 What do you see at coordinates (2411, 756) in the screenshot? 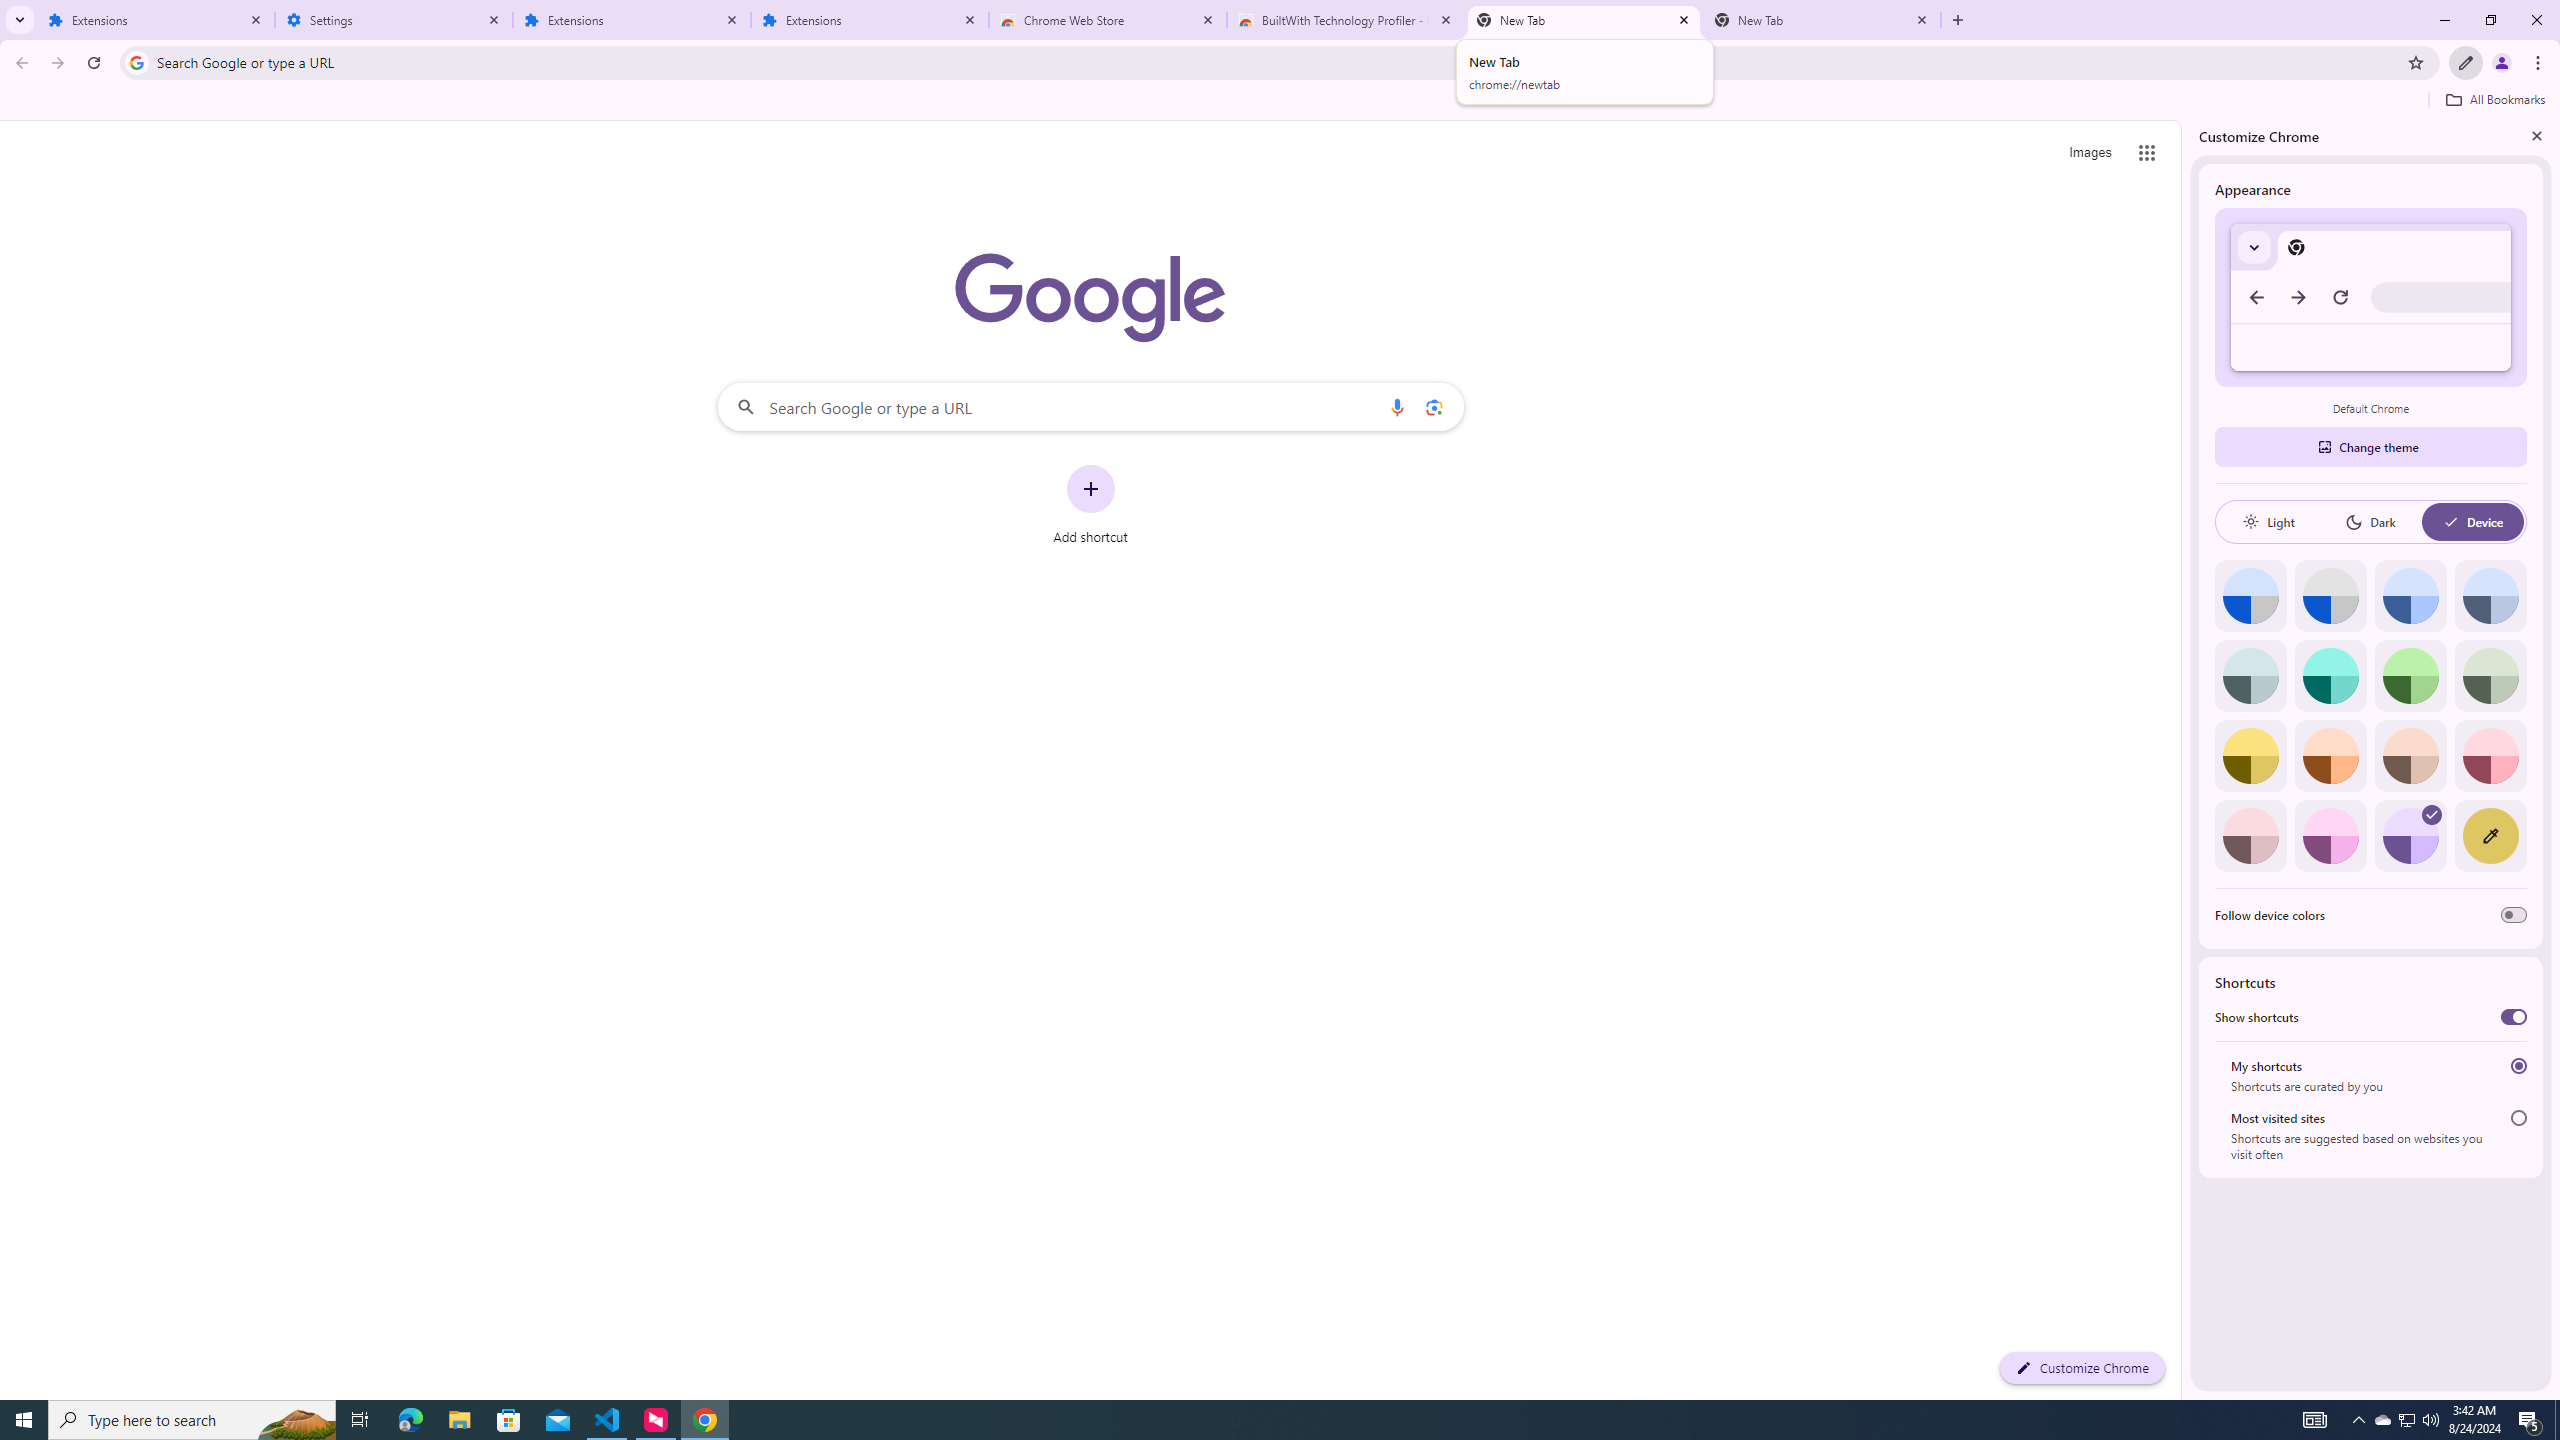
I see `Apricot` at bounding box center [2411, 756].